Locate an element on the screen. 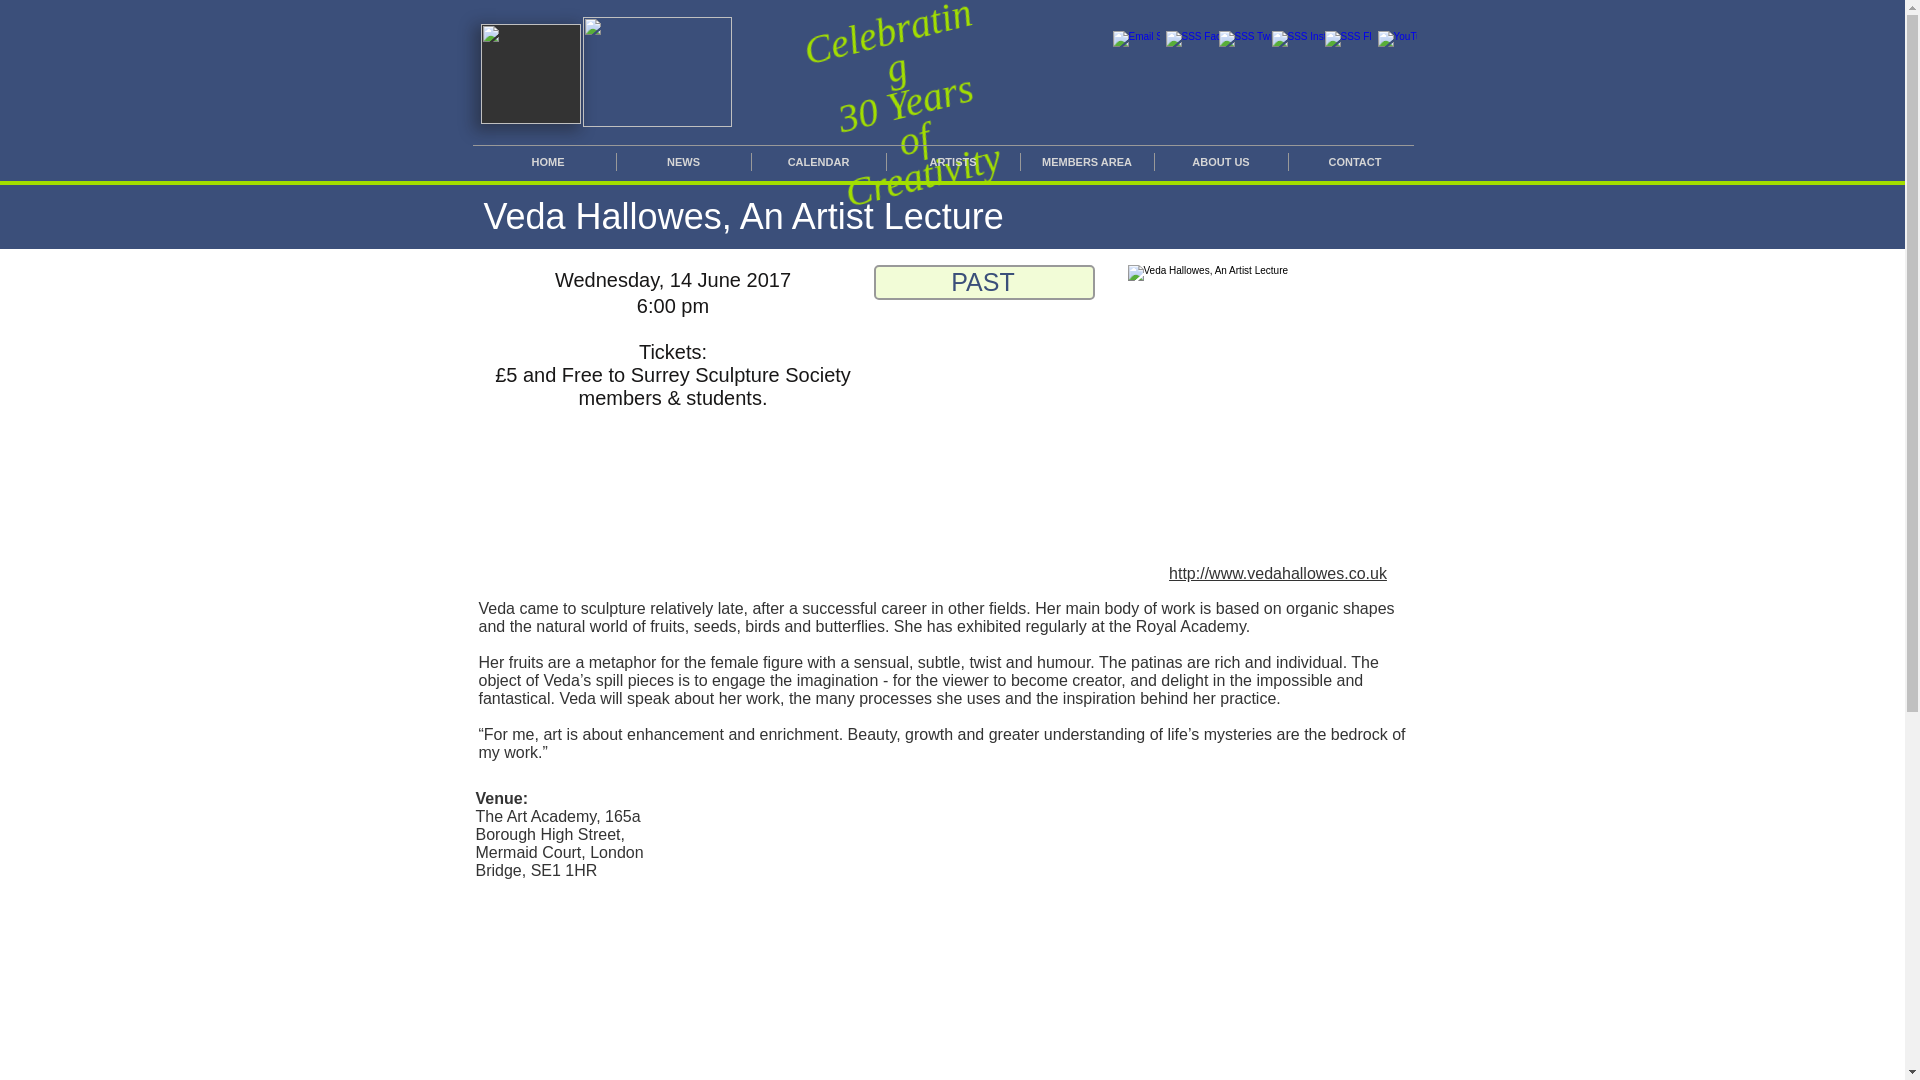 This screenshot has width=1920, height=1080. HOME is located at coordinates (547, 162).